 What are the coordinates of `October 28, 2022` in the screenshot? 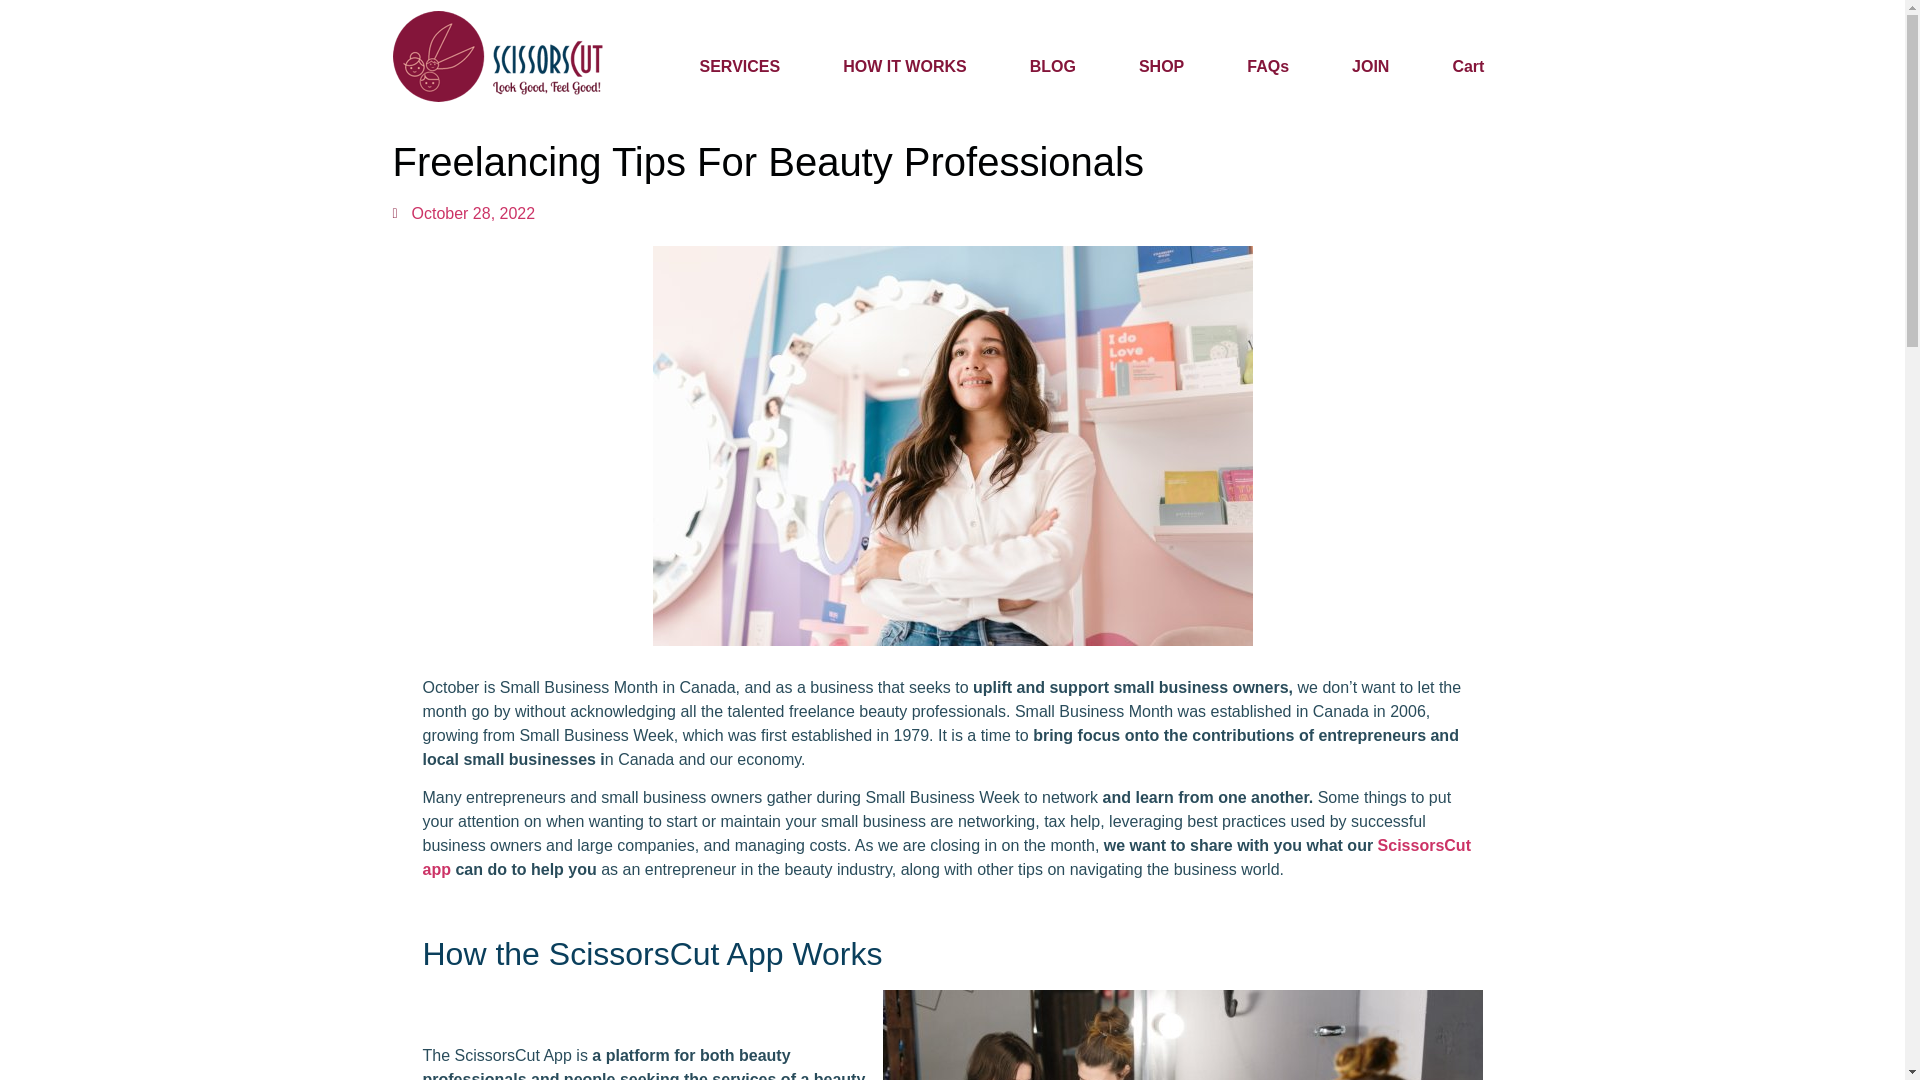 It's located at (463, 213).